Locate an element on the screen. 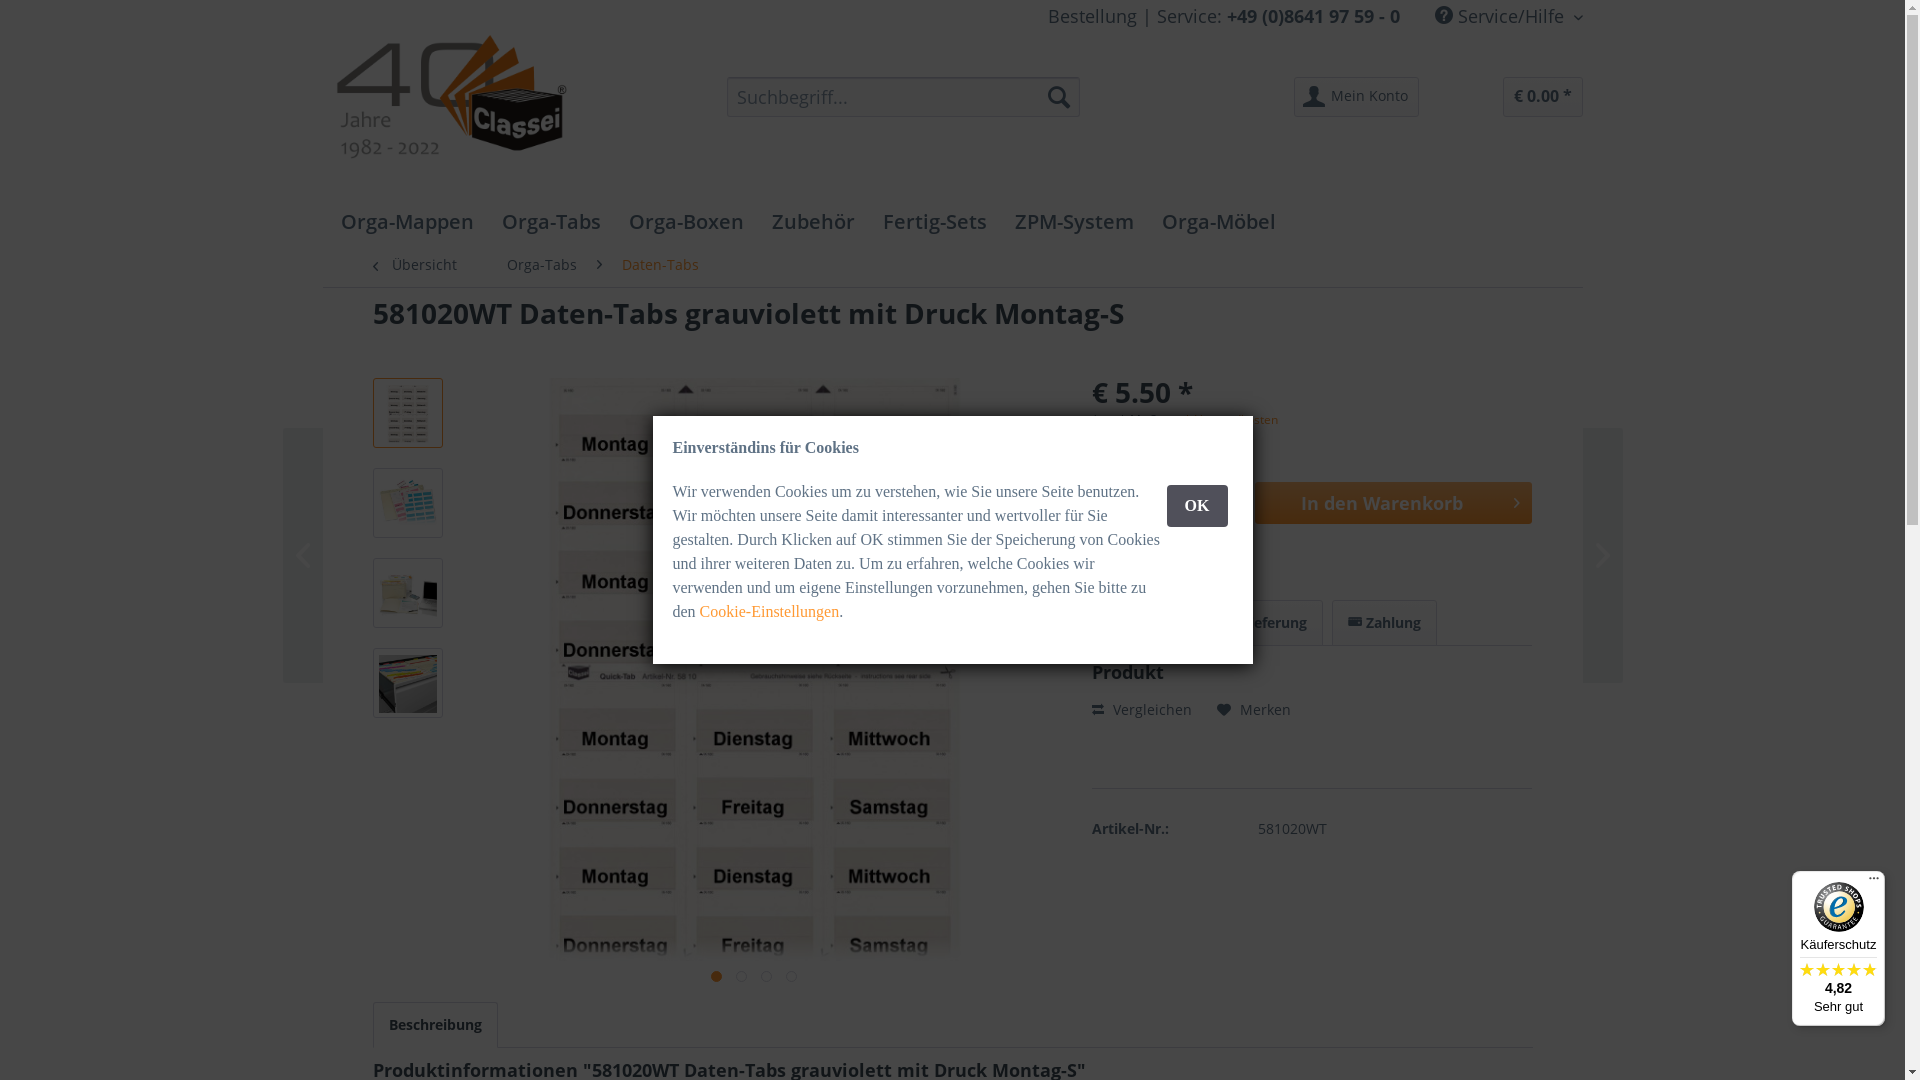  Orga-Tabs is located at coordinates (541, 265).